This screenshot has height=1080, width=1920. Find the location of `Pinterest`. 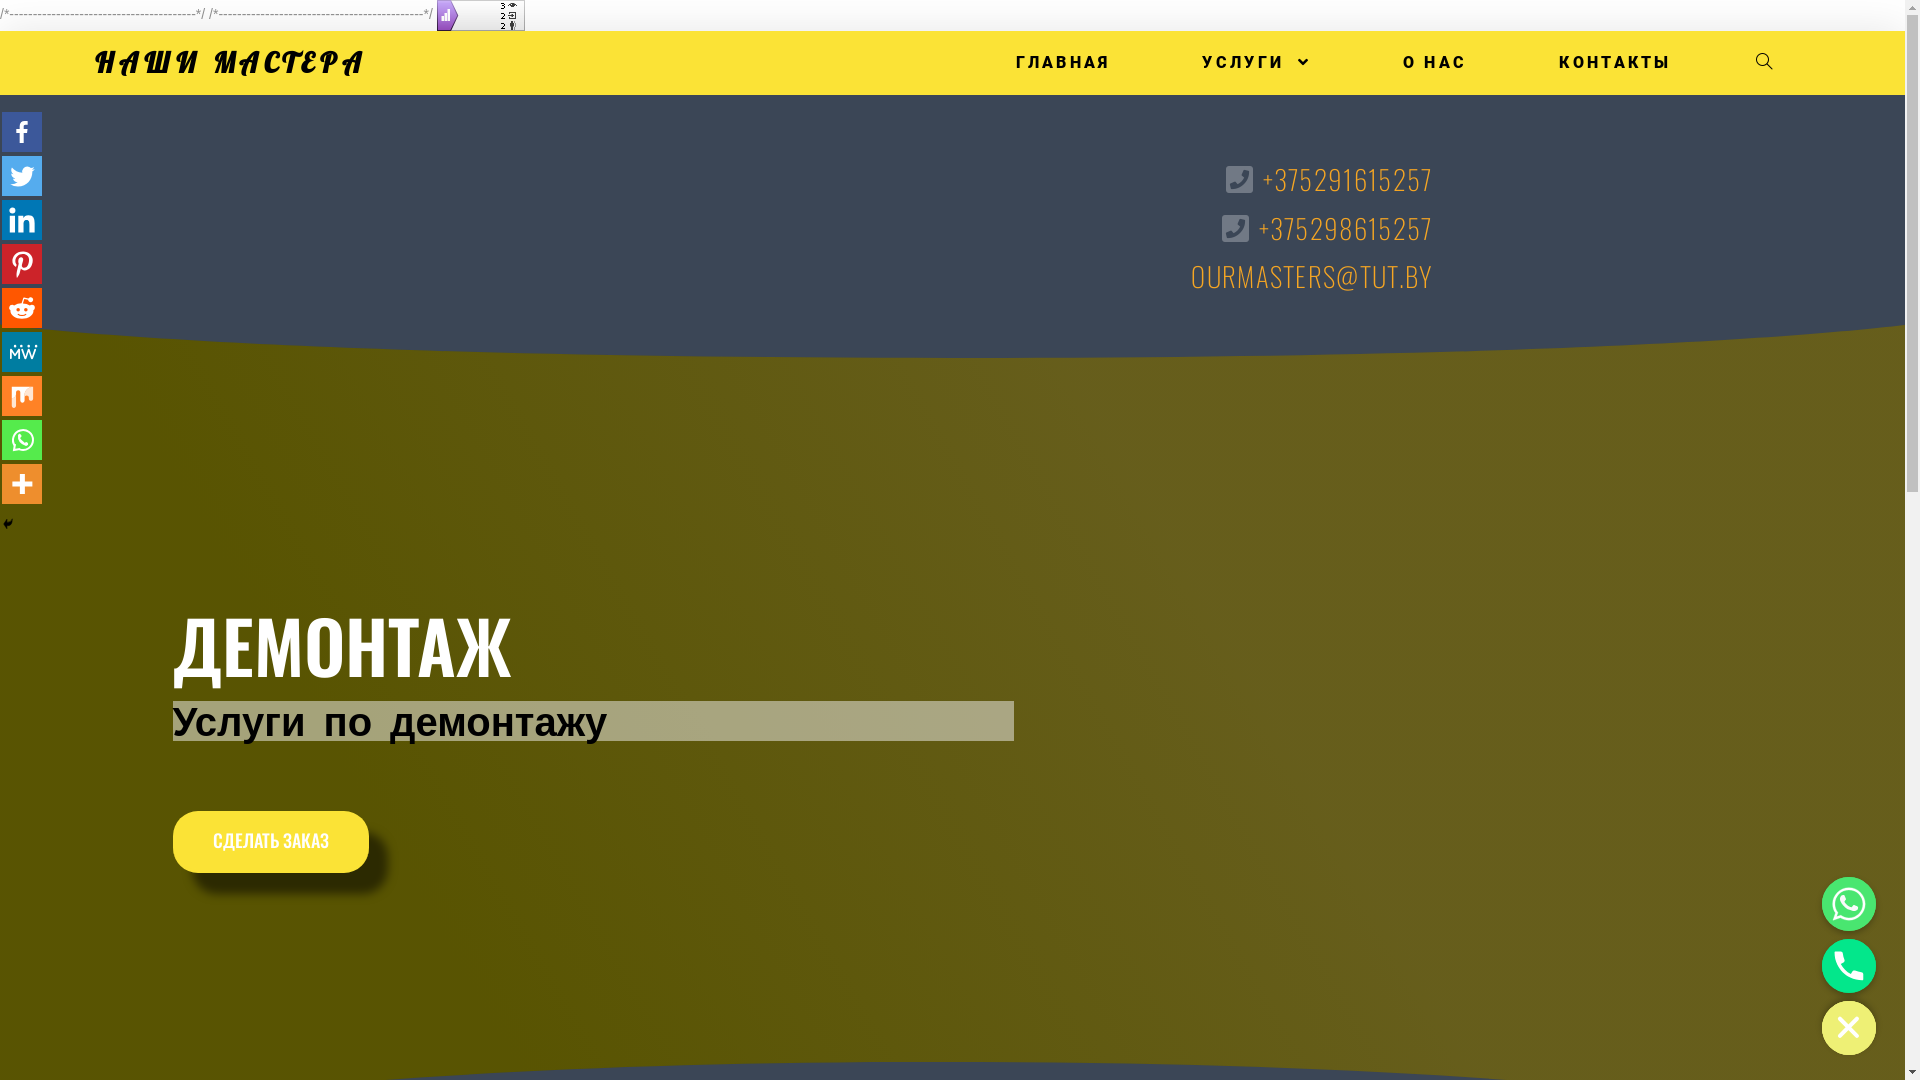

Pinterest is located at coordinates (136, 76).